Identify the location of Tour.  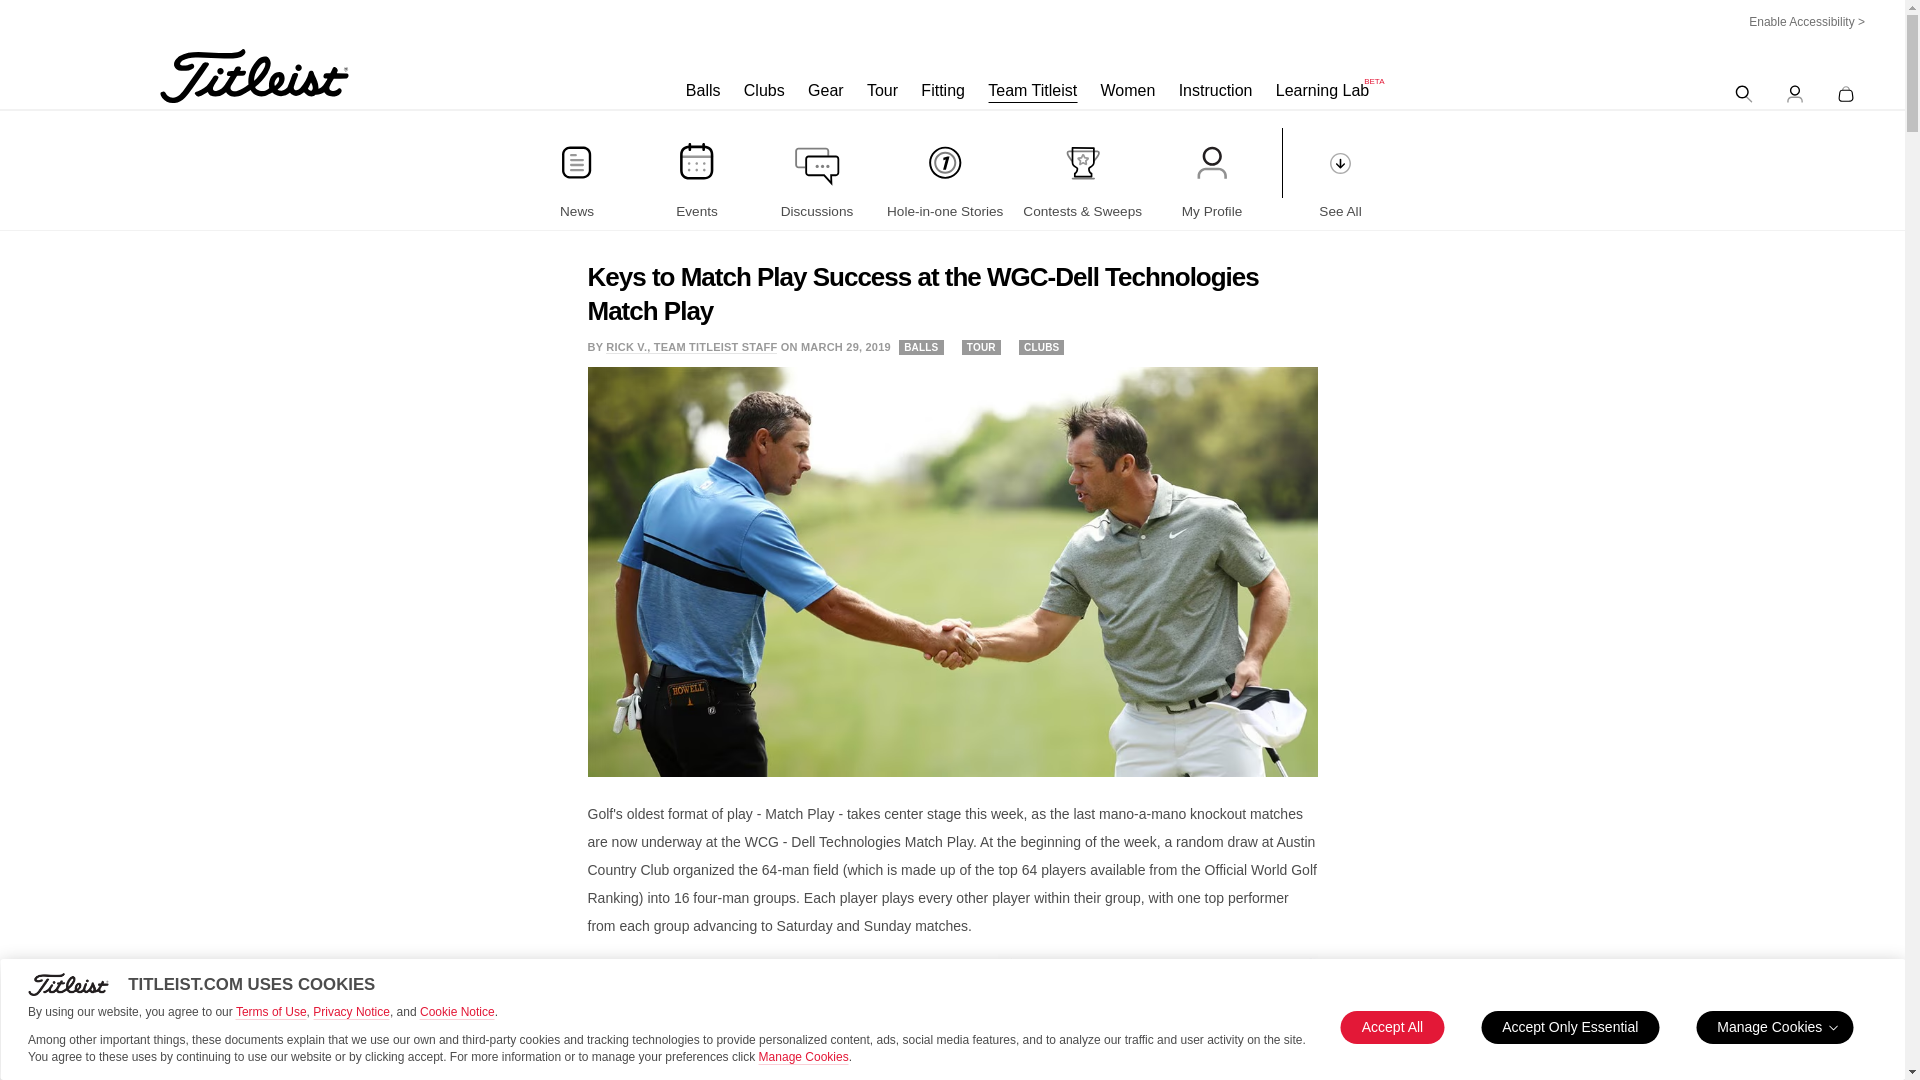
(882, 91).